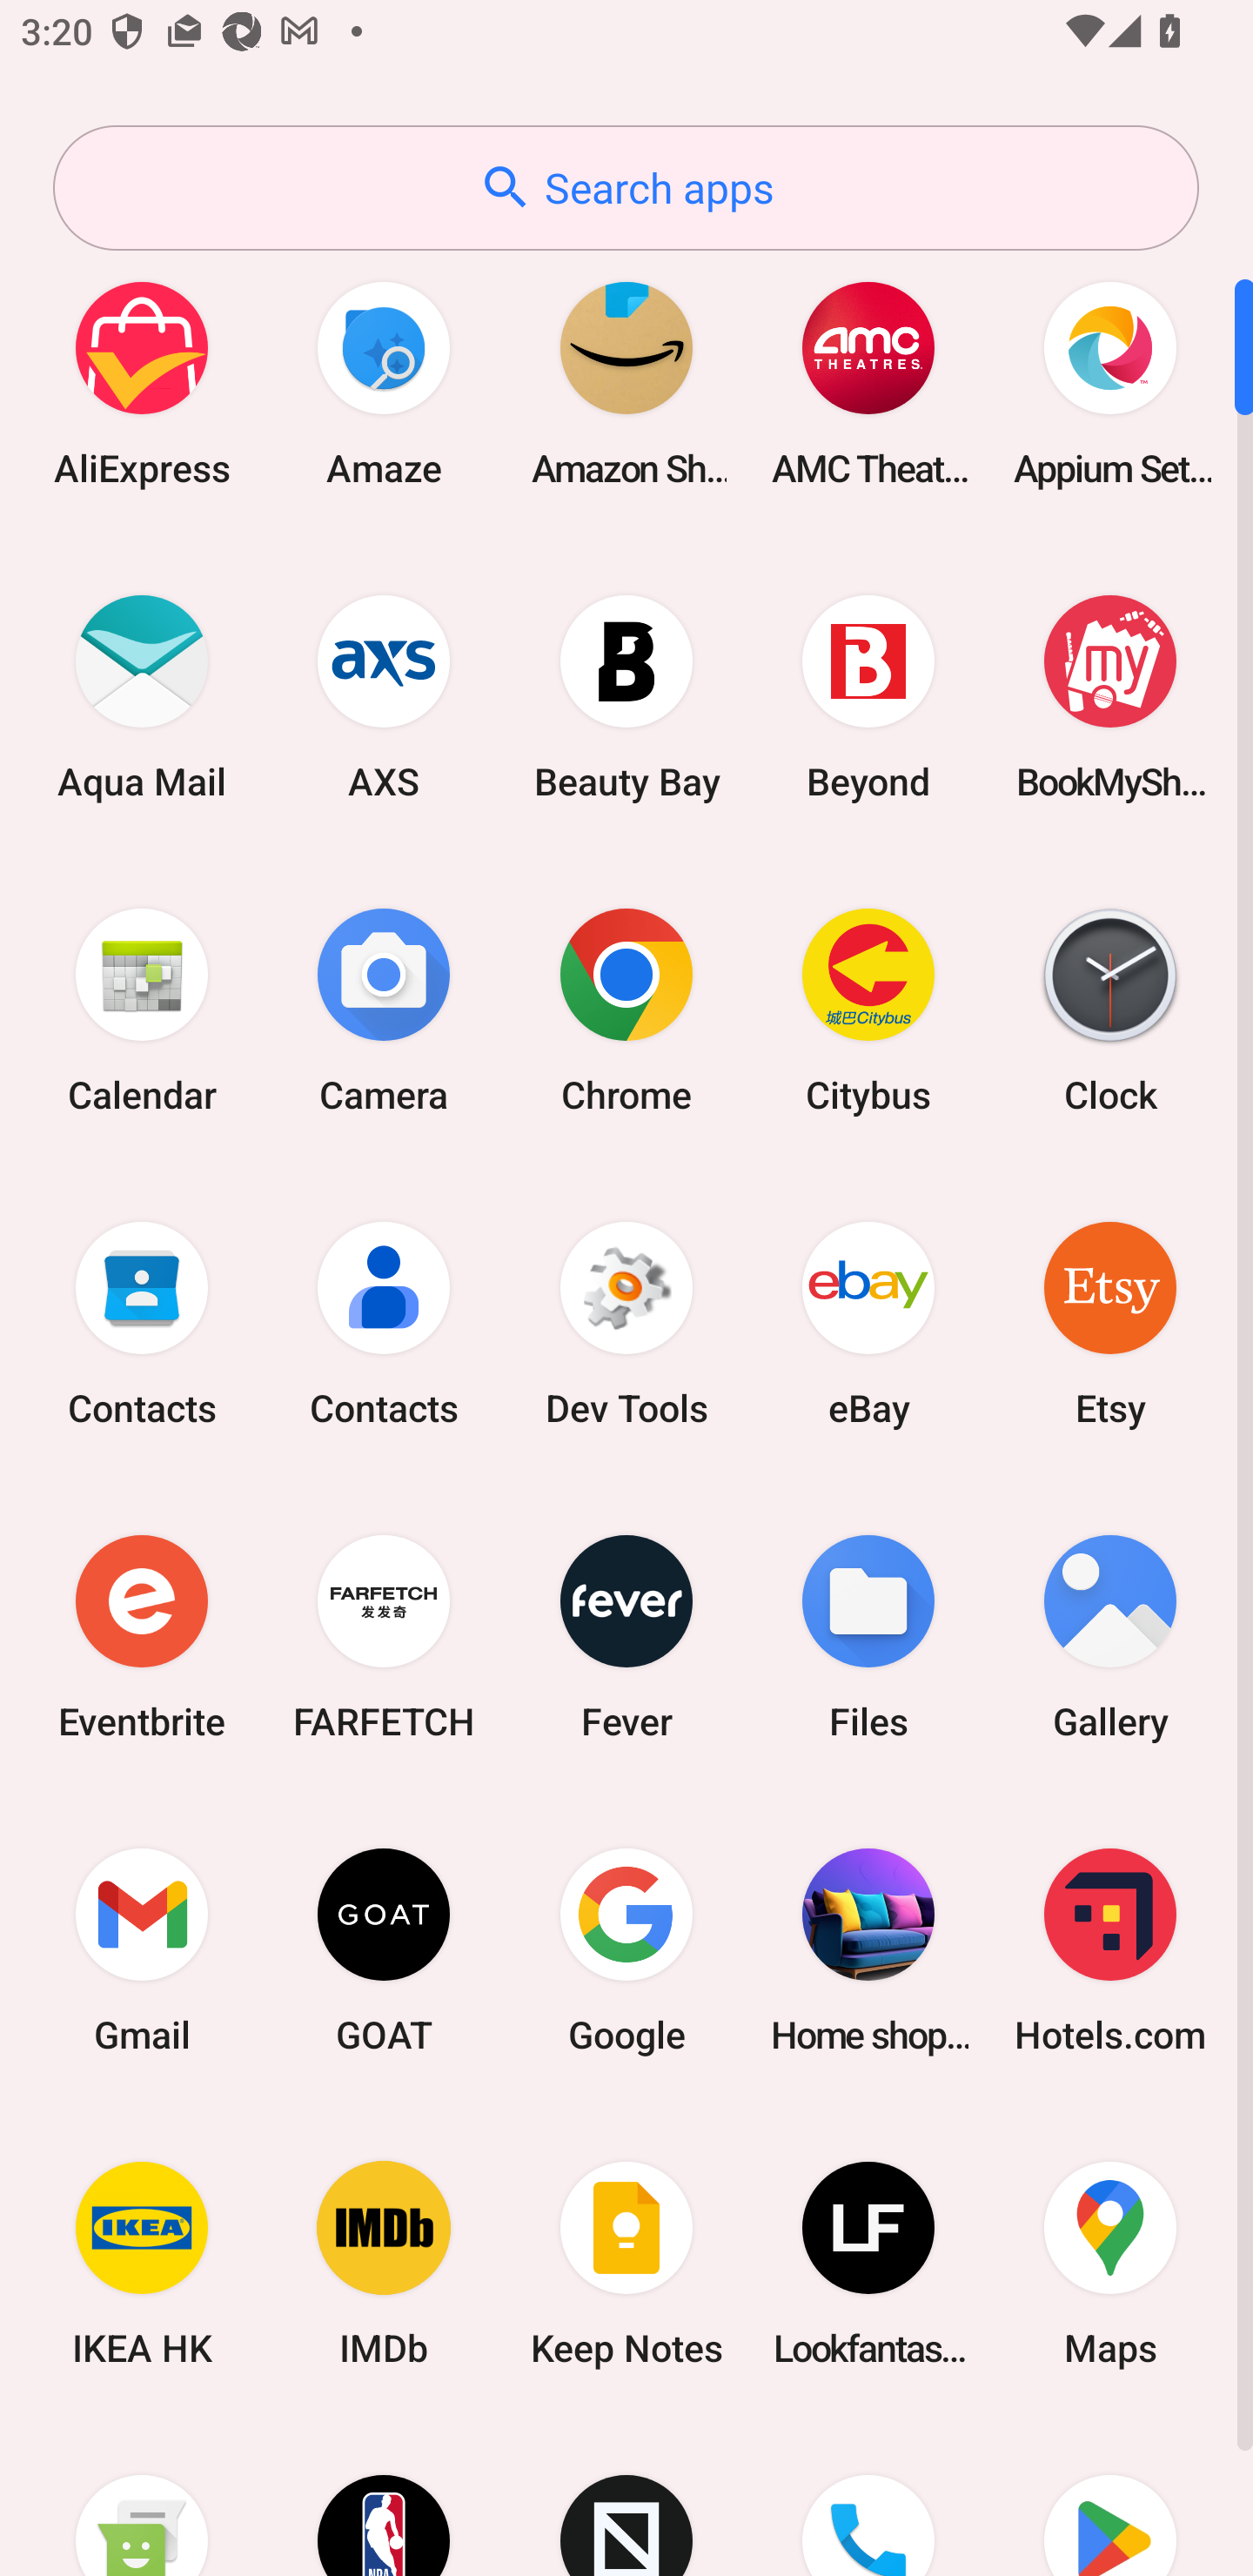  What do you see at coordinates (384, 1949) in the screenshot?
I see `GOAT` at bounding box center [384, 1949].